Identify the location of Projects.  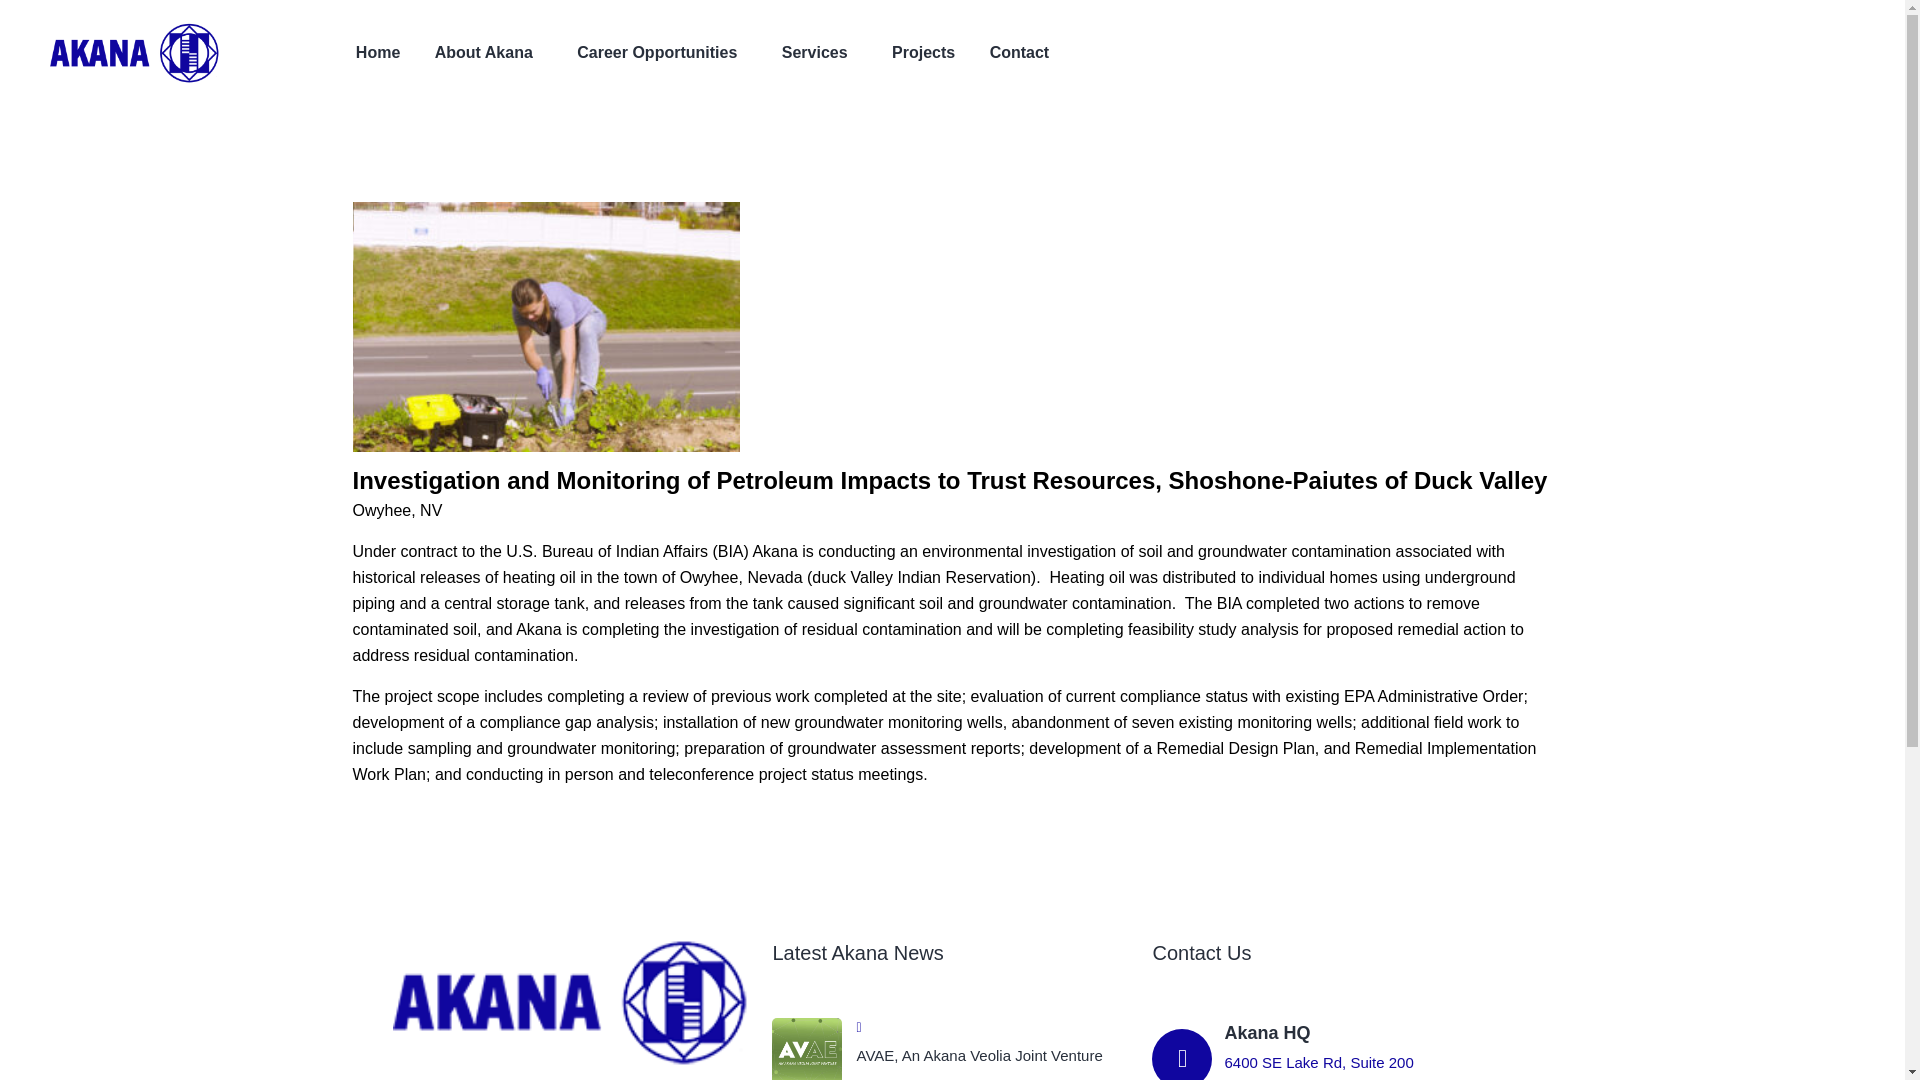
(923, 52).